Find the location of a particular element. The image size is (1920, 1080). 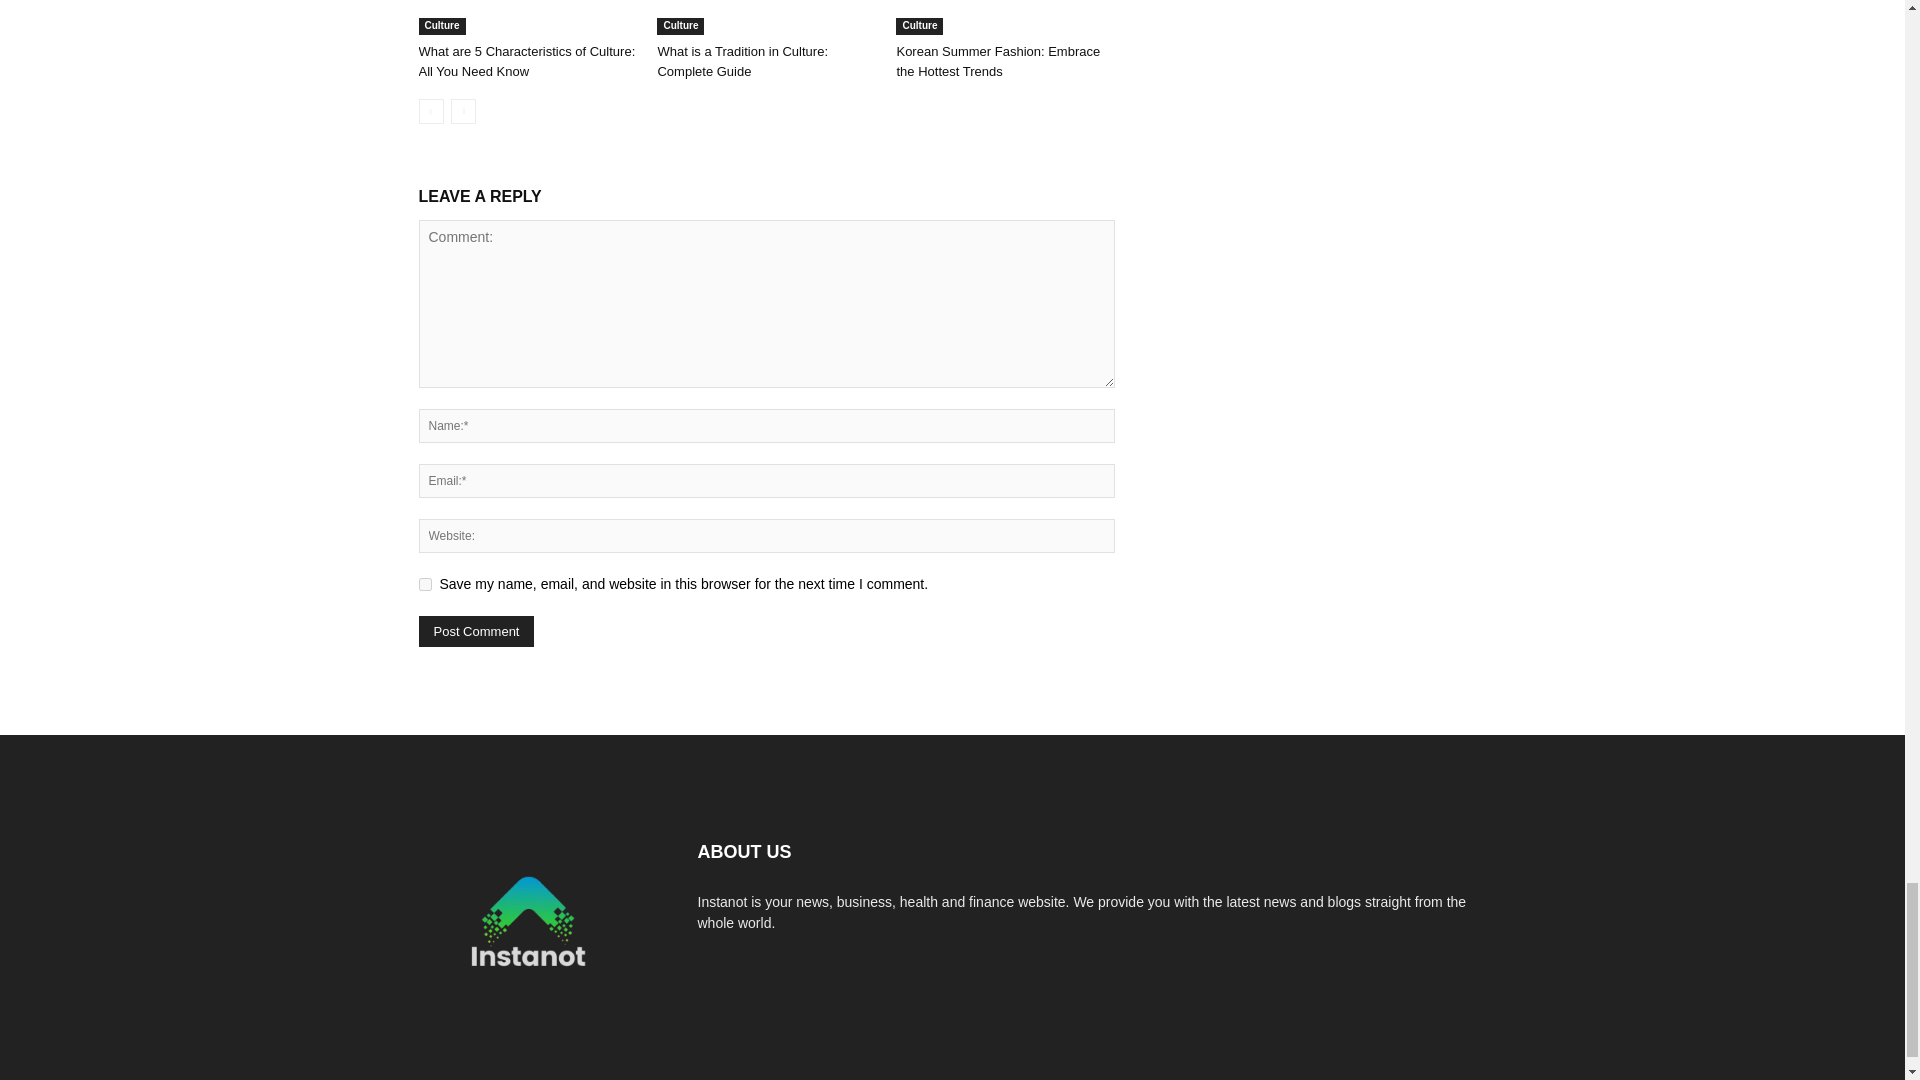

Korean Summer Fashion: Embrace the Hottest Trends is located at coordinates (1004, 17).